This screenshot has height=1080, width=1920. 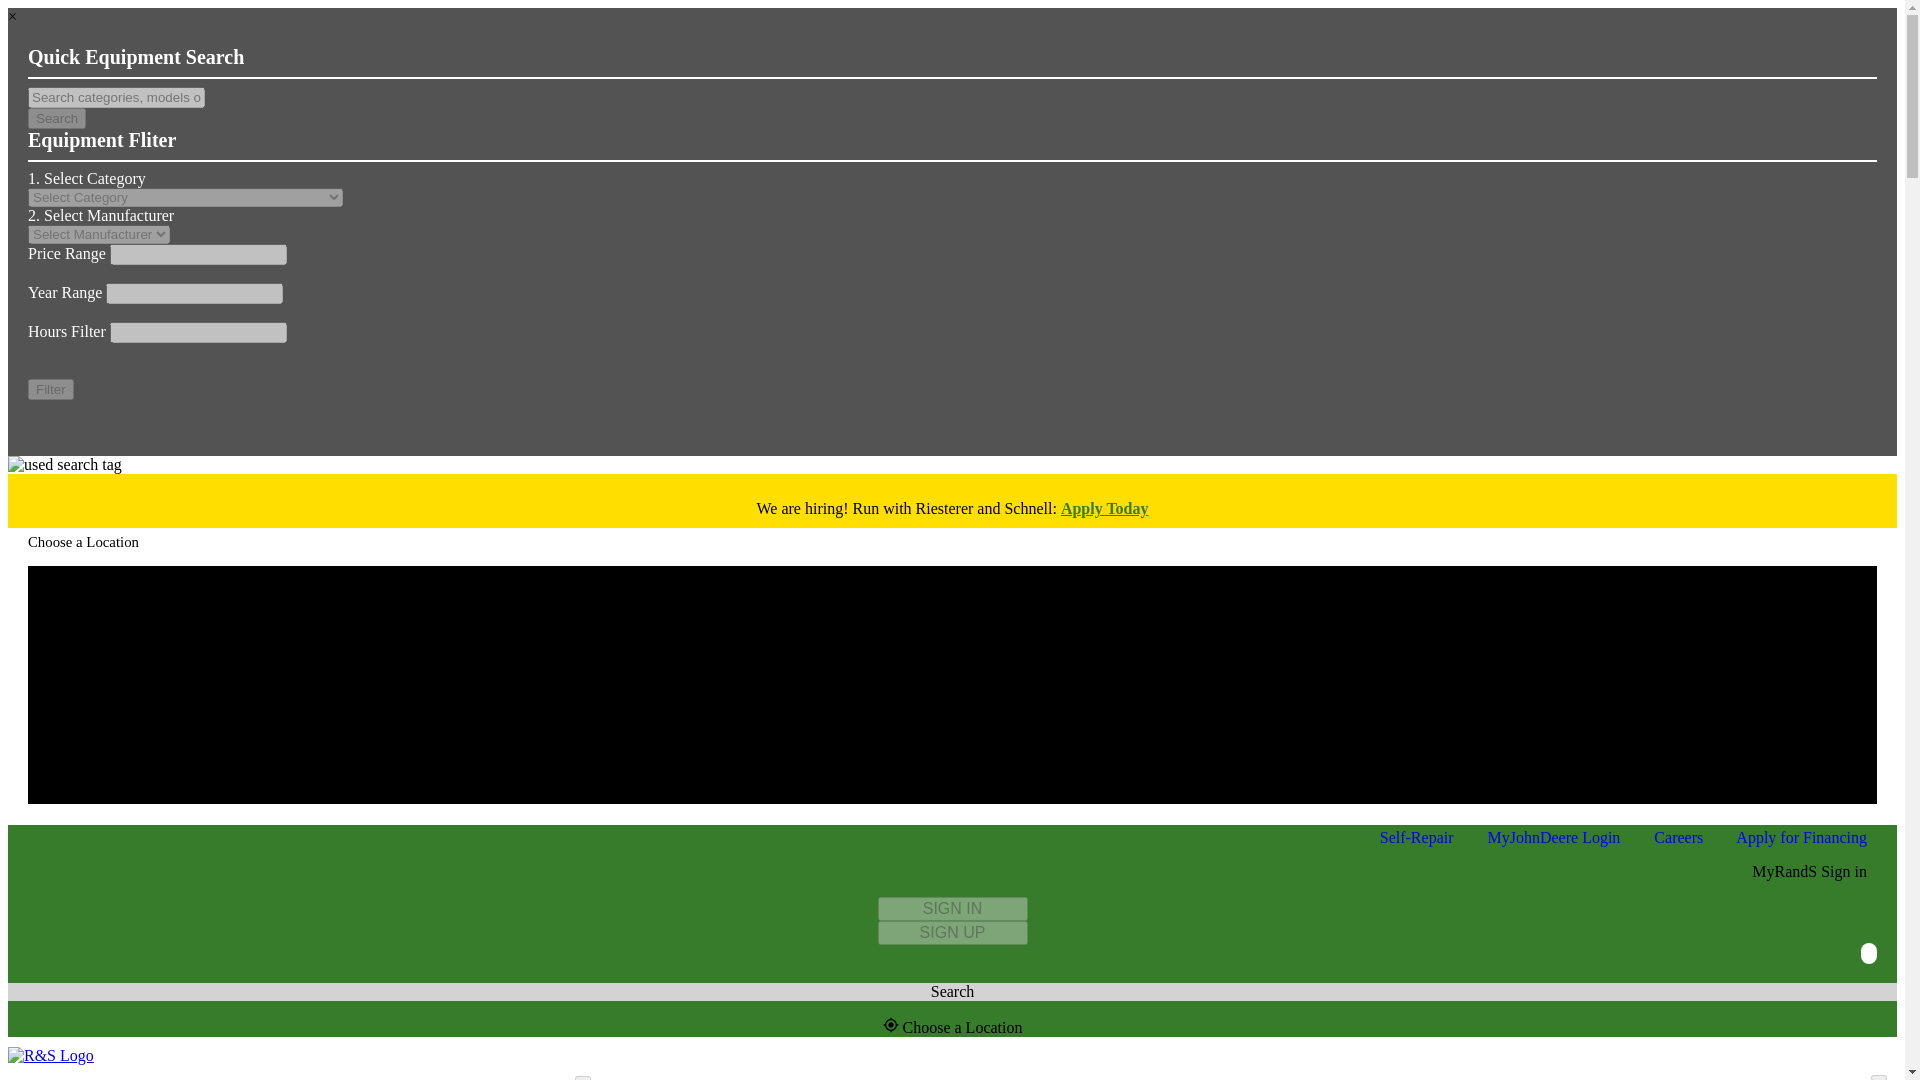 I want to click on SIGN UP, so click(x=952, y=932).